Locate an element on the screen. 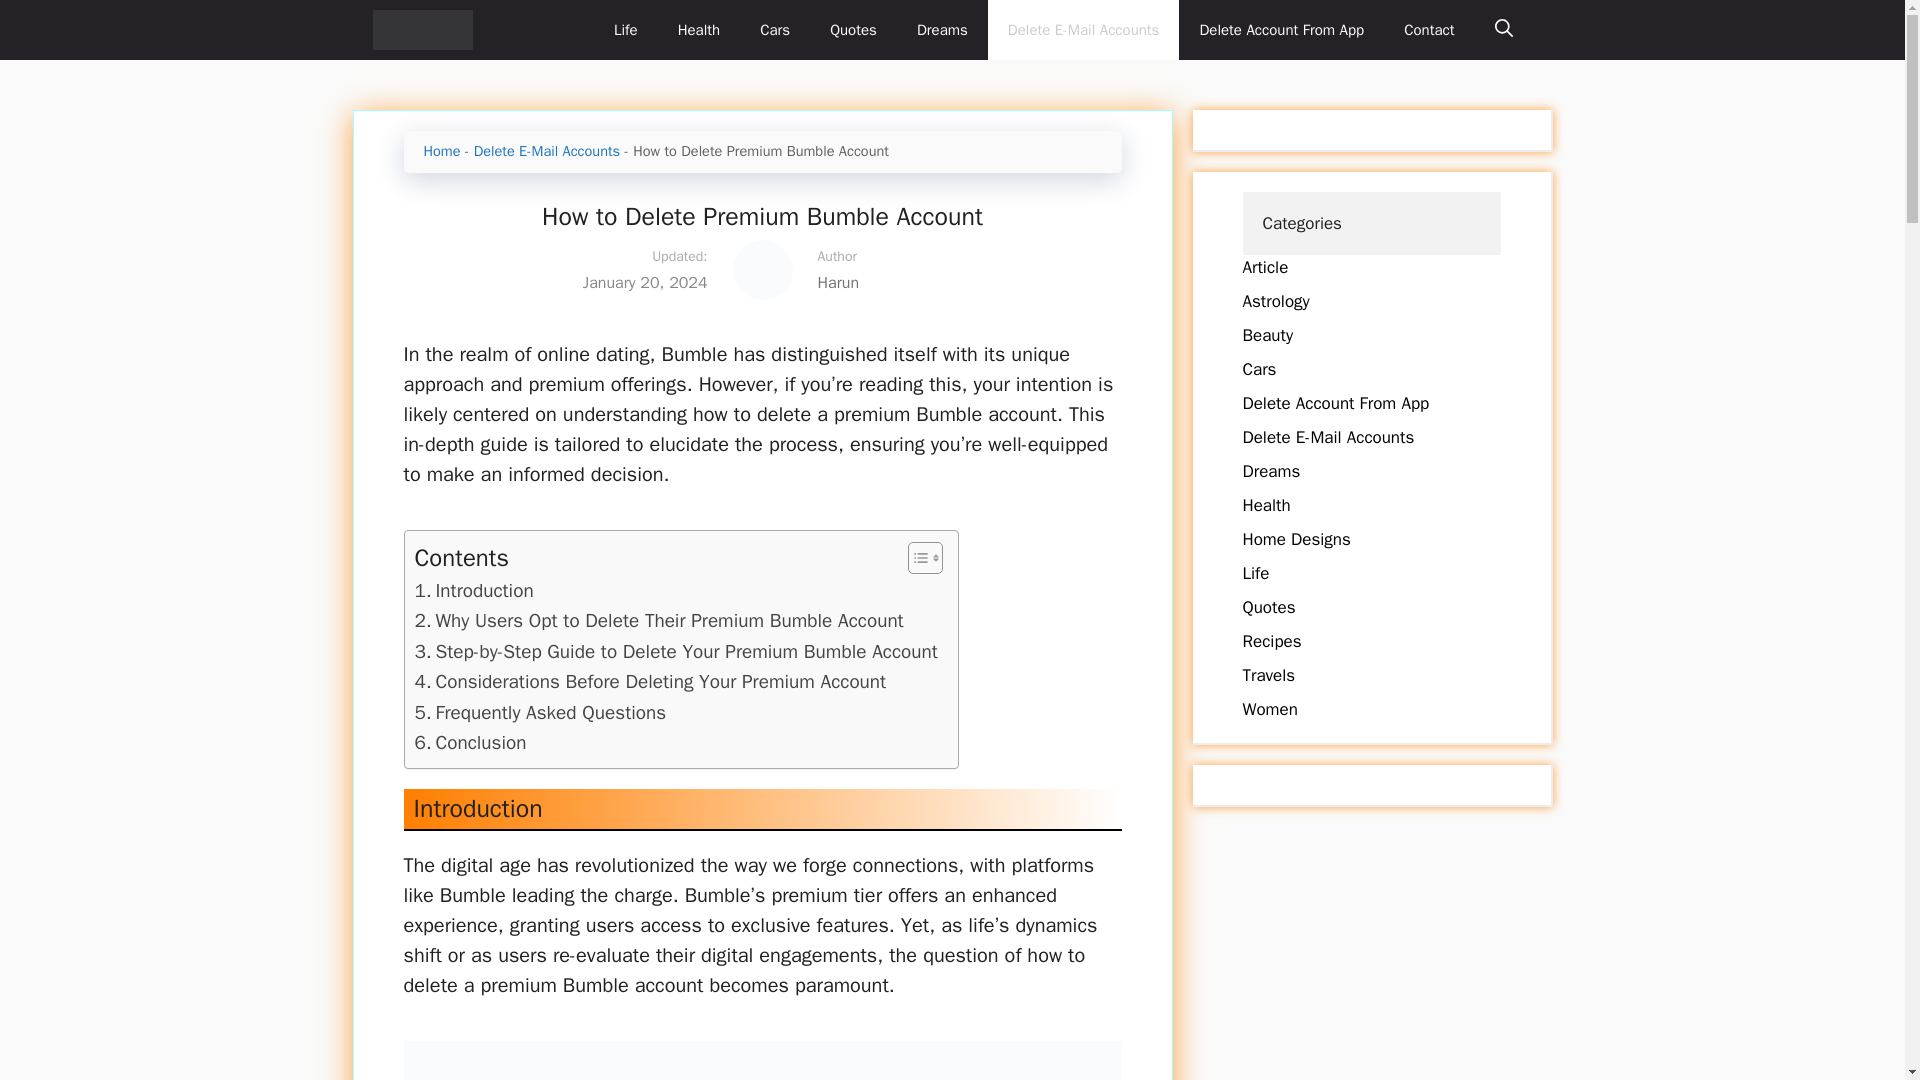 Image resolution: width=1920 pixels, height=1080 pixels. Conclusion is located at coordinates (470, 742).